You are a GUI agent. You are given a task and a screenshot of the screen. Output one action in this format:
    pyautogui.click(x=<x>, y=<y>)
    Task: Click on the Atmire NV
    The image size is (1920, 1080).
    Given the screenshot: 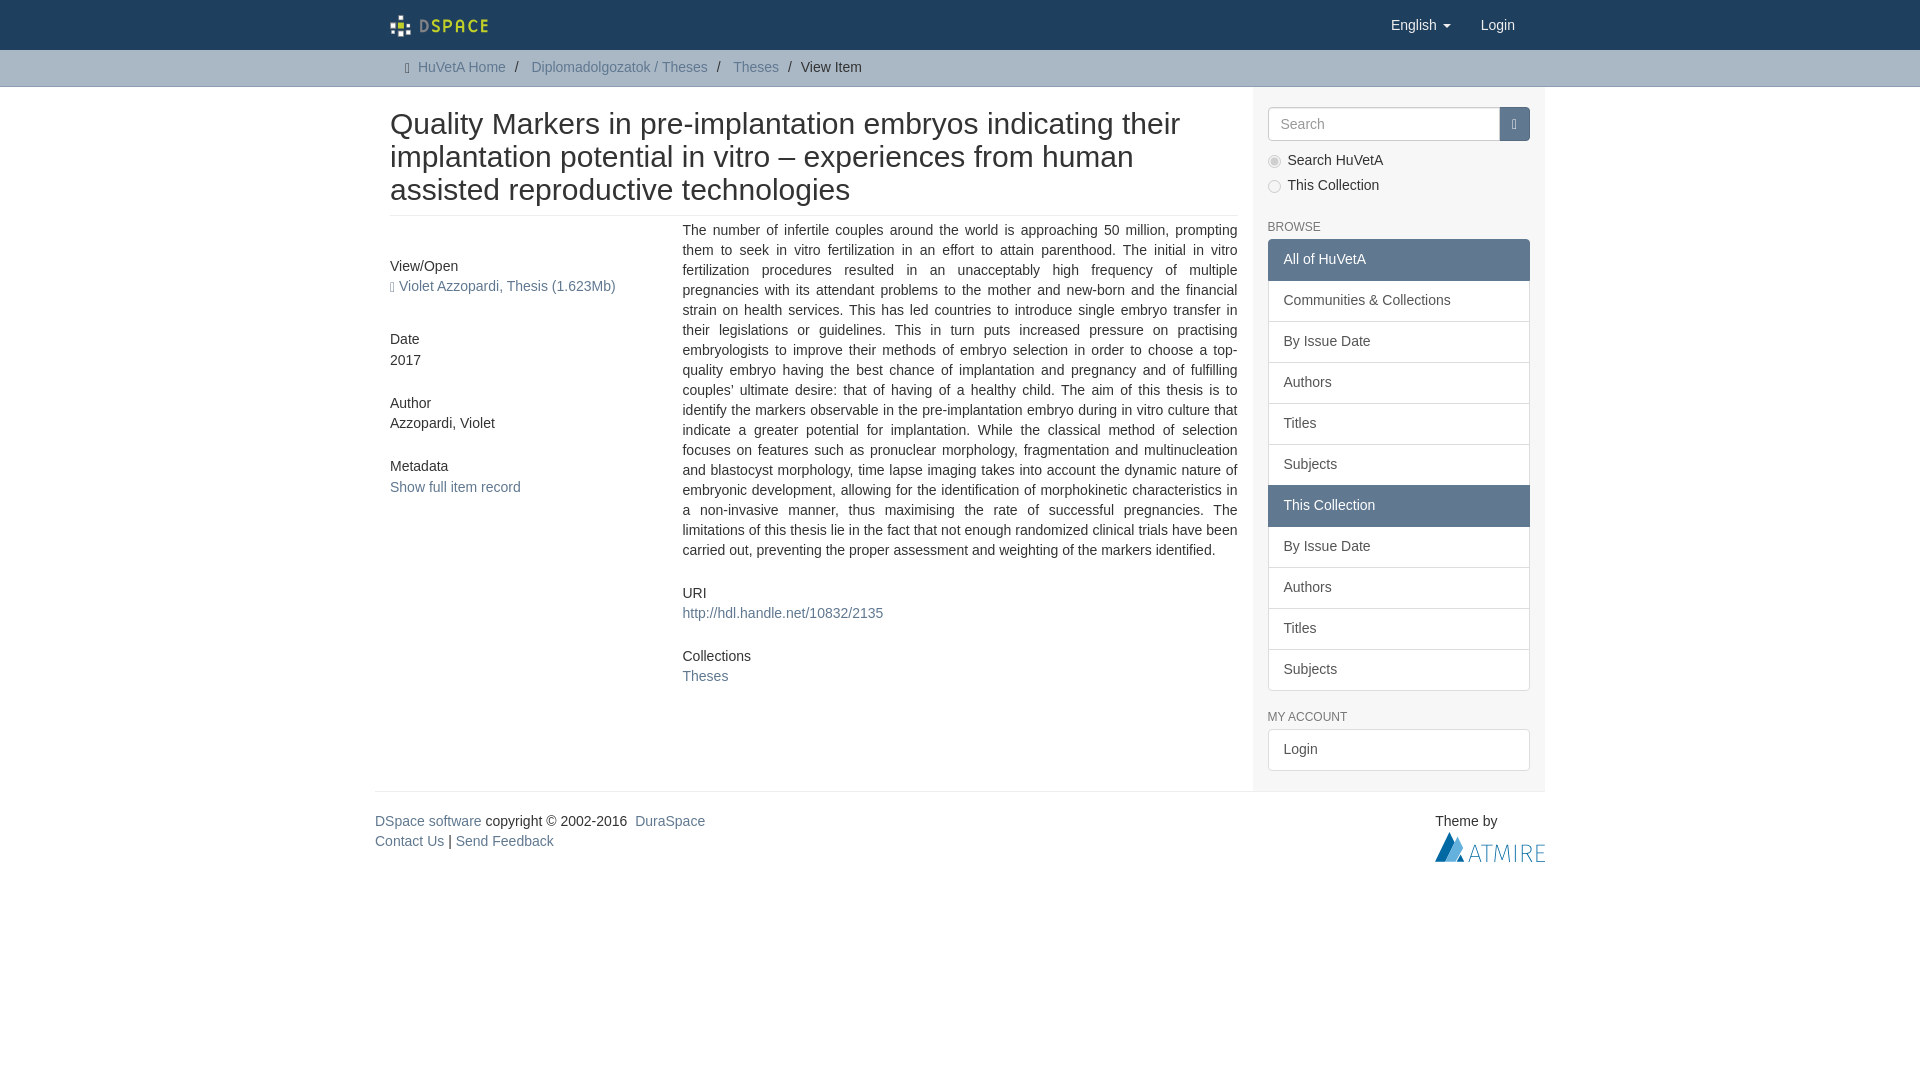 What is the action you would take?
    pyautogui.click(x=1490, y=846)
    